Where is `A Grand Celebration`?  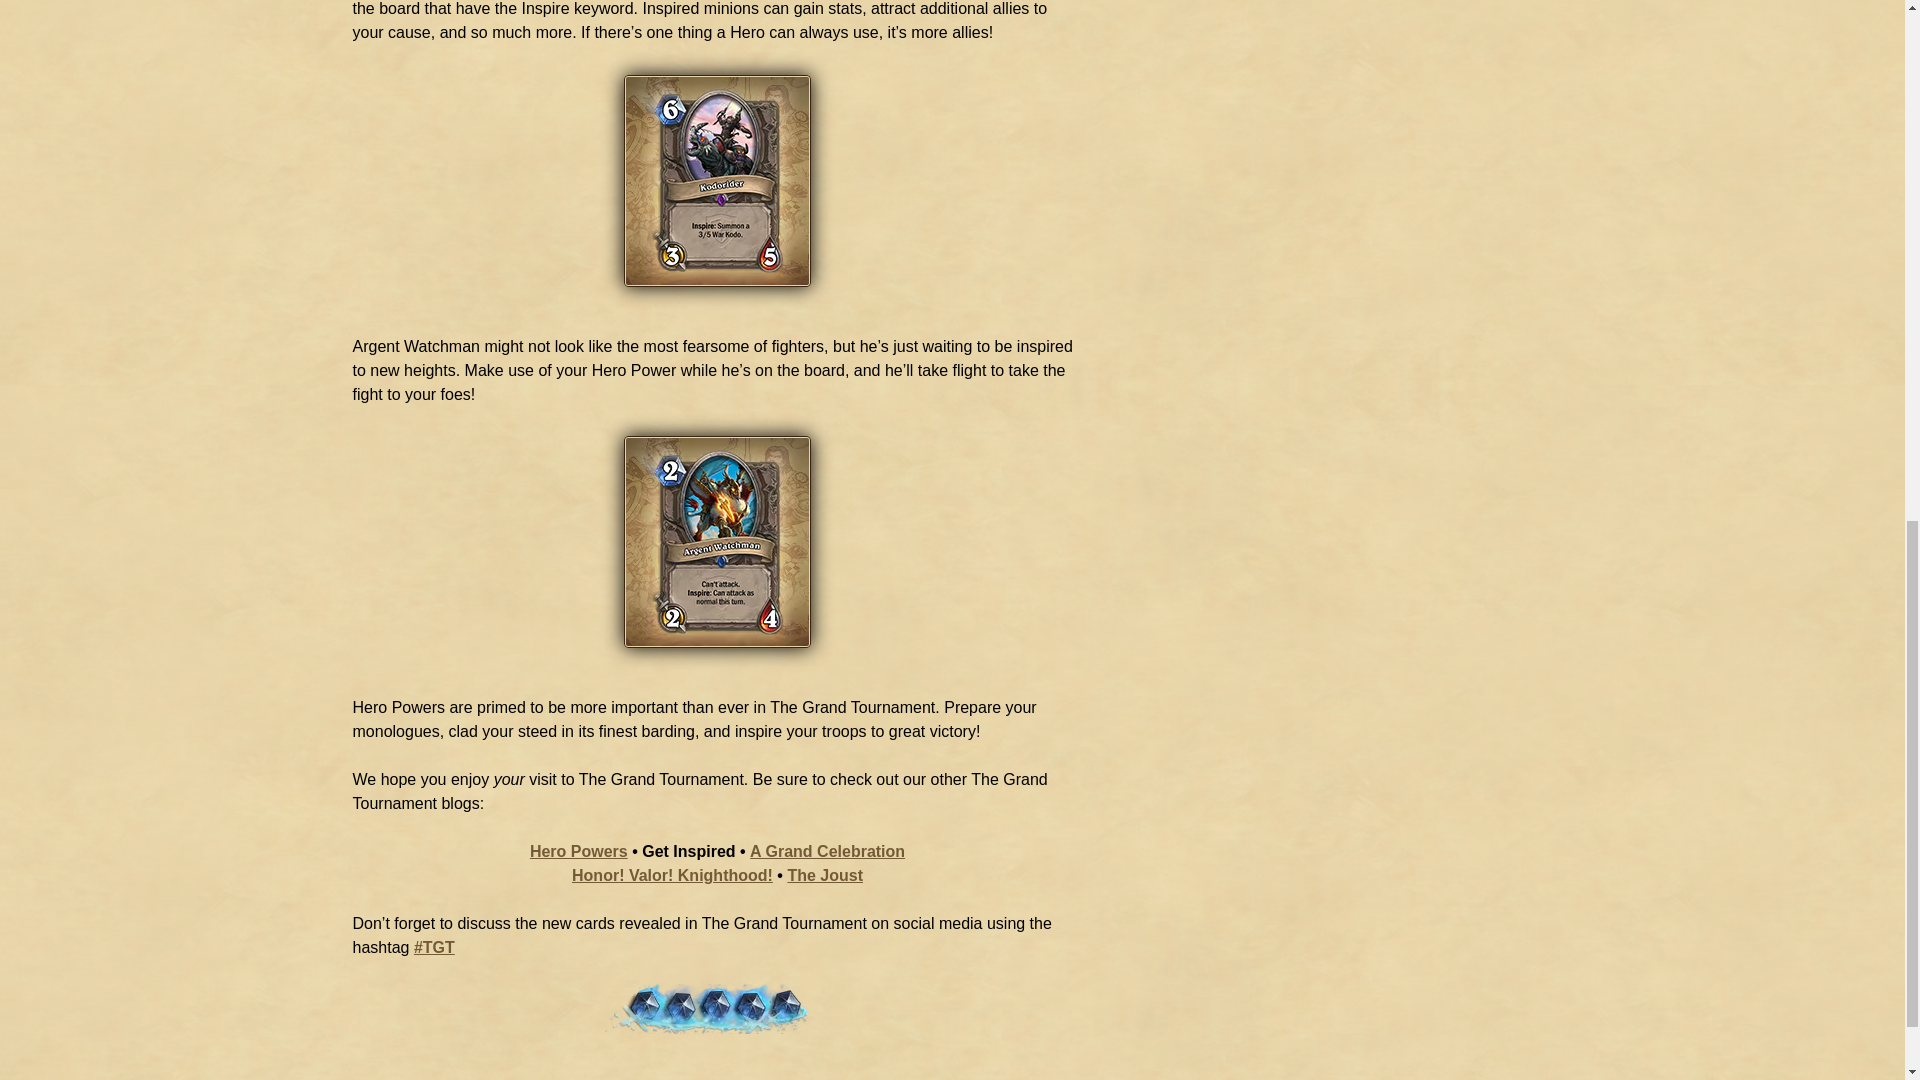
A Grand Celebration is located at coordinates (827, 851).